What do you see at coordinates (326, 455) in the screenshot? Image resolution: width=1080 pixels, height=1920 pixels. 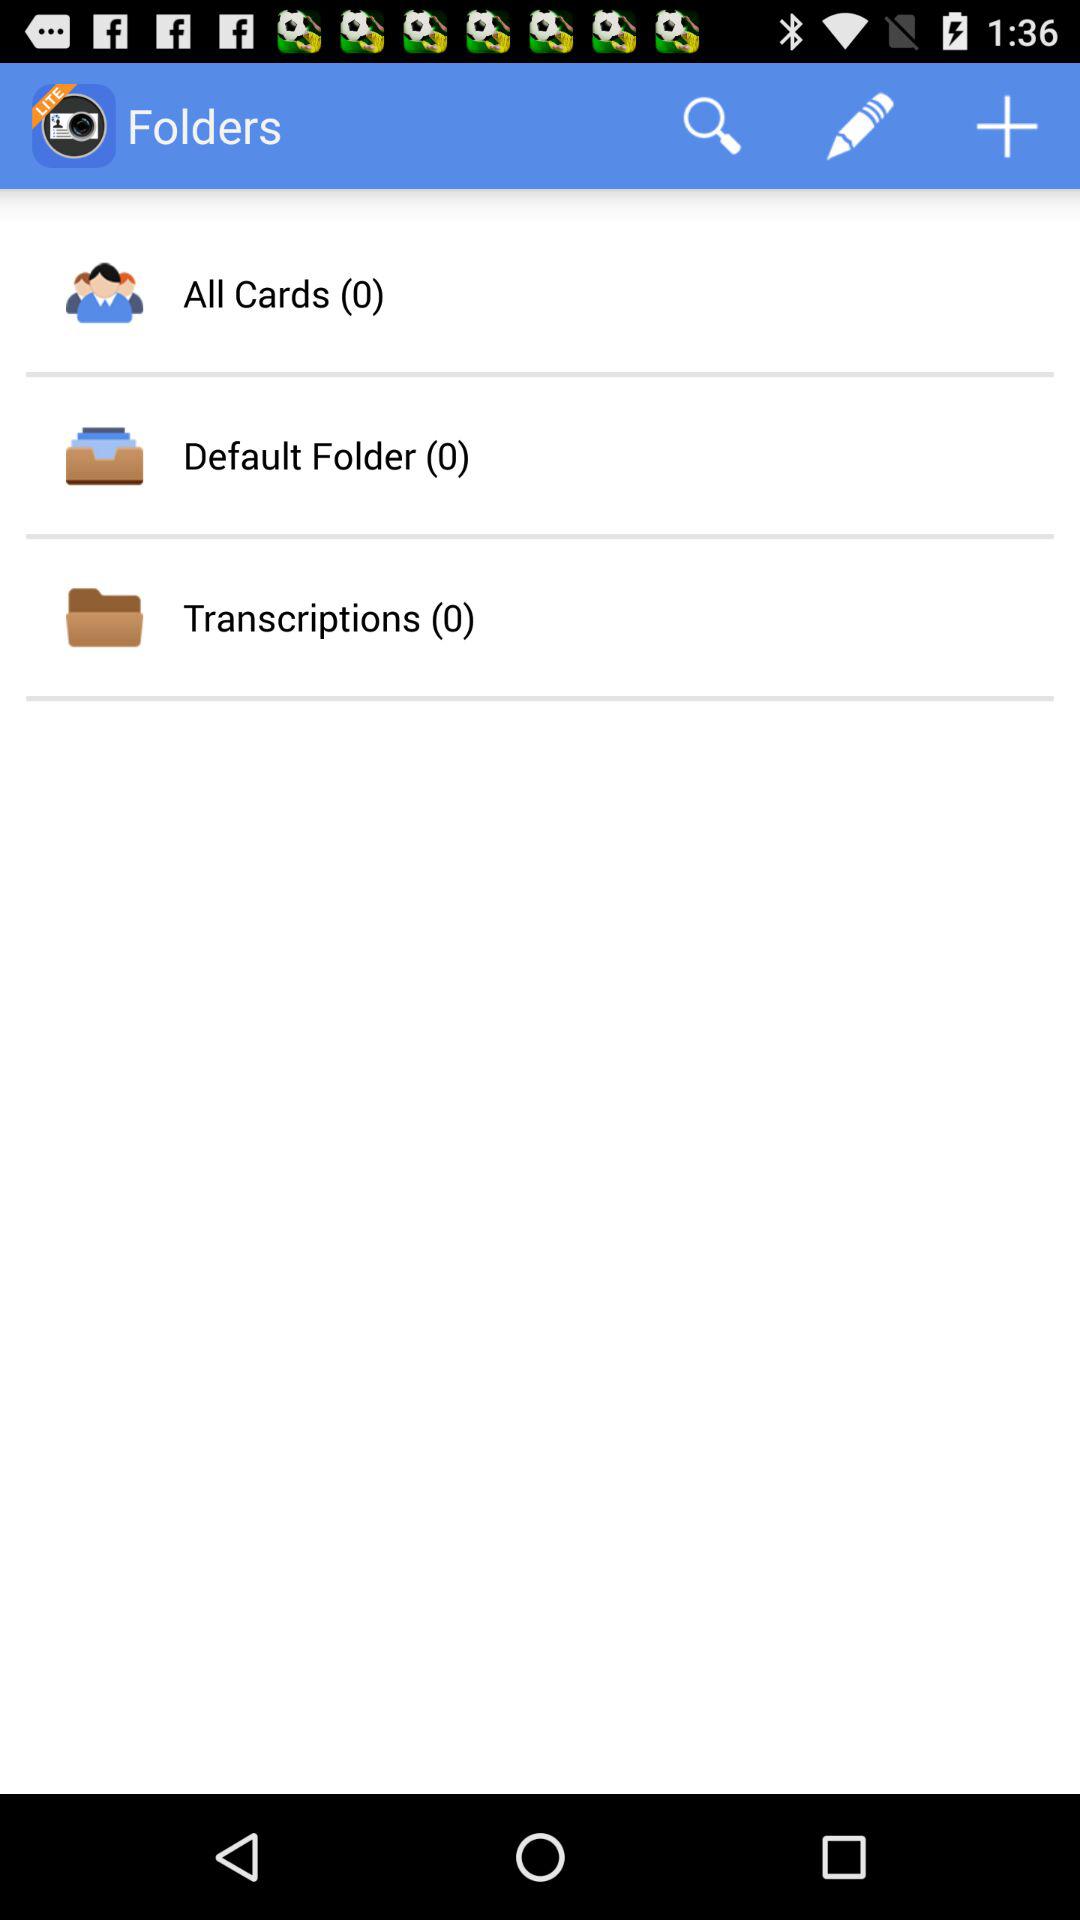 I see `tap the app below the all cards (0) icon` at bounding box center [326, 455].